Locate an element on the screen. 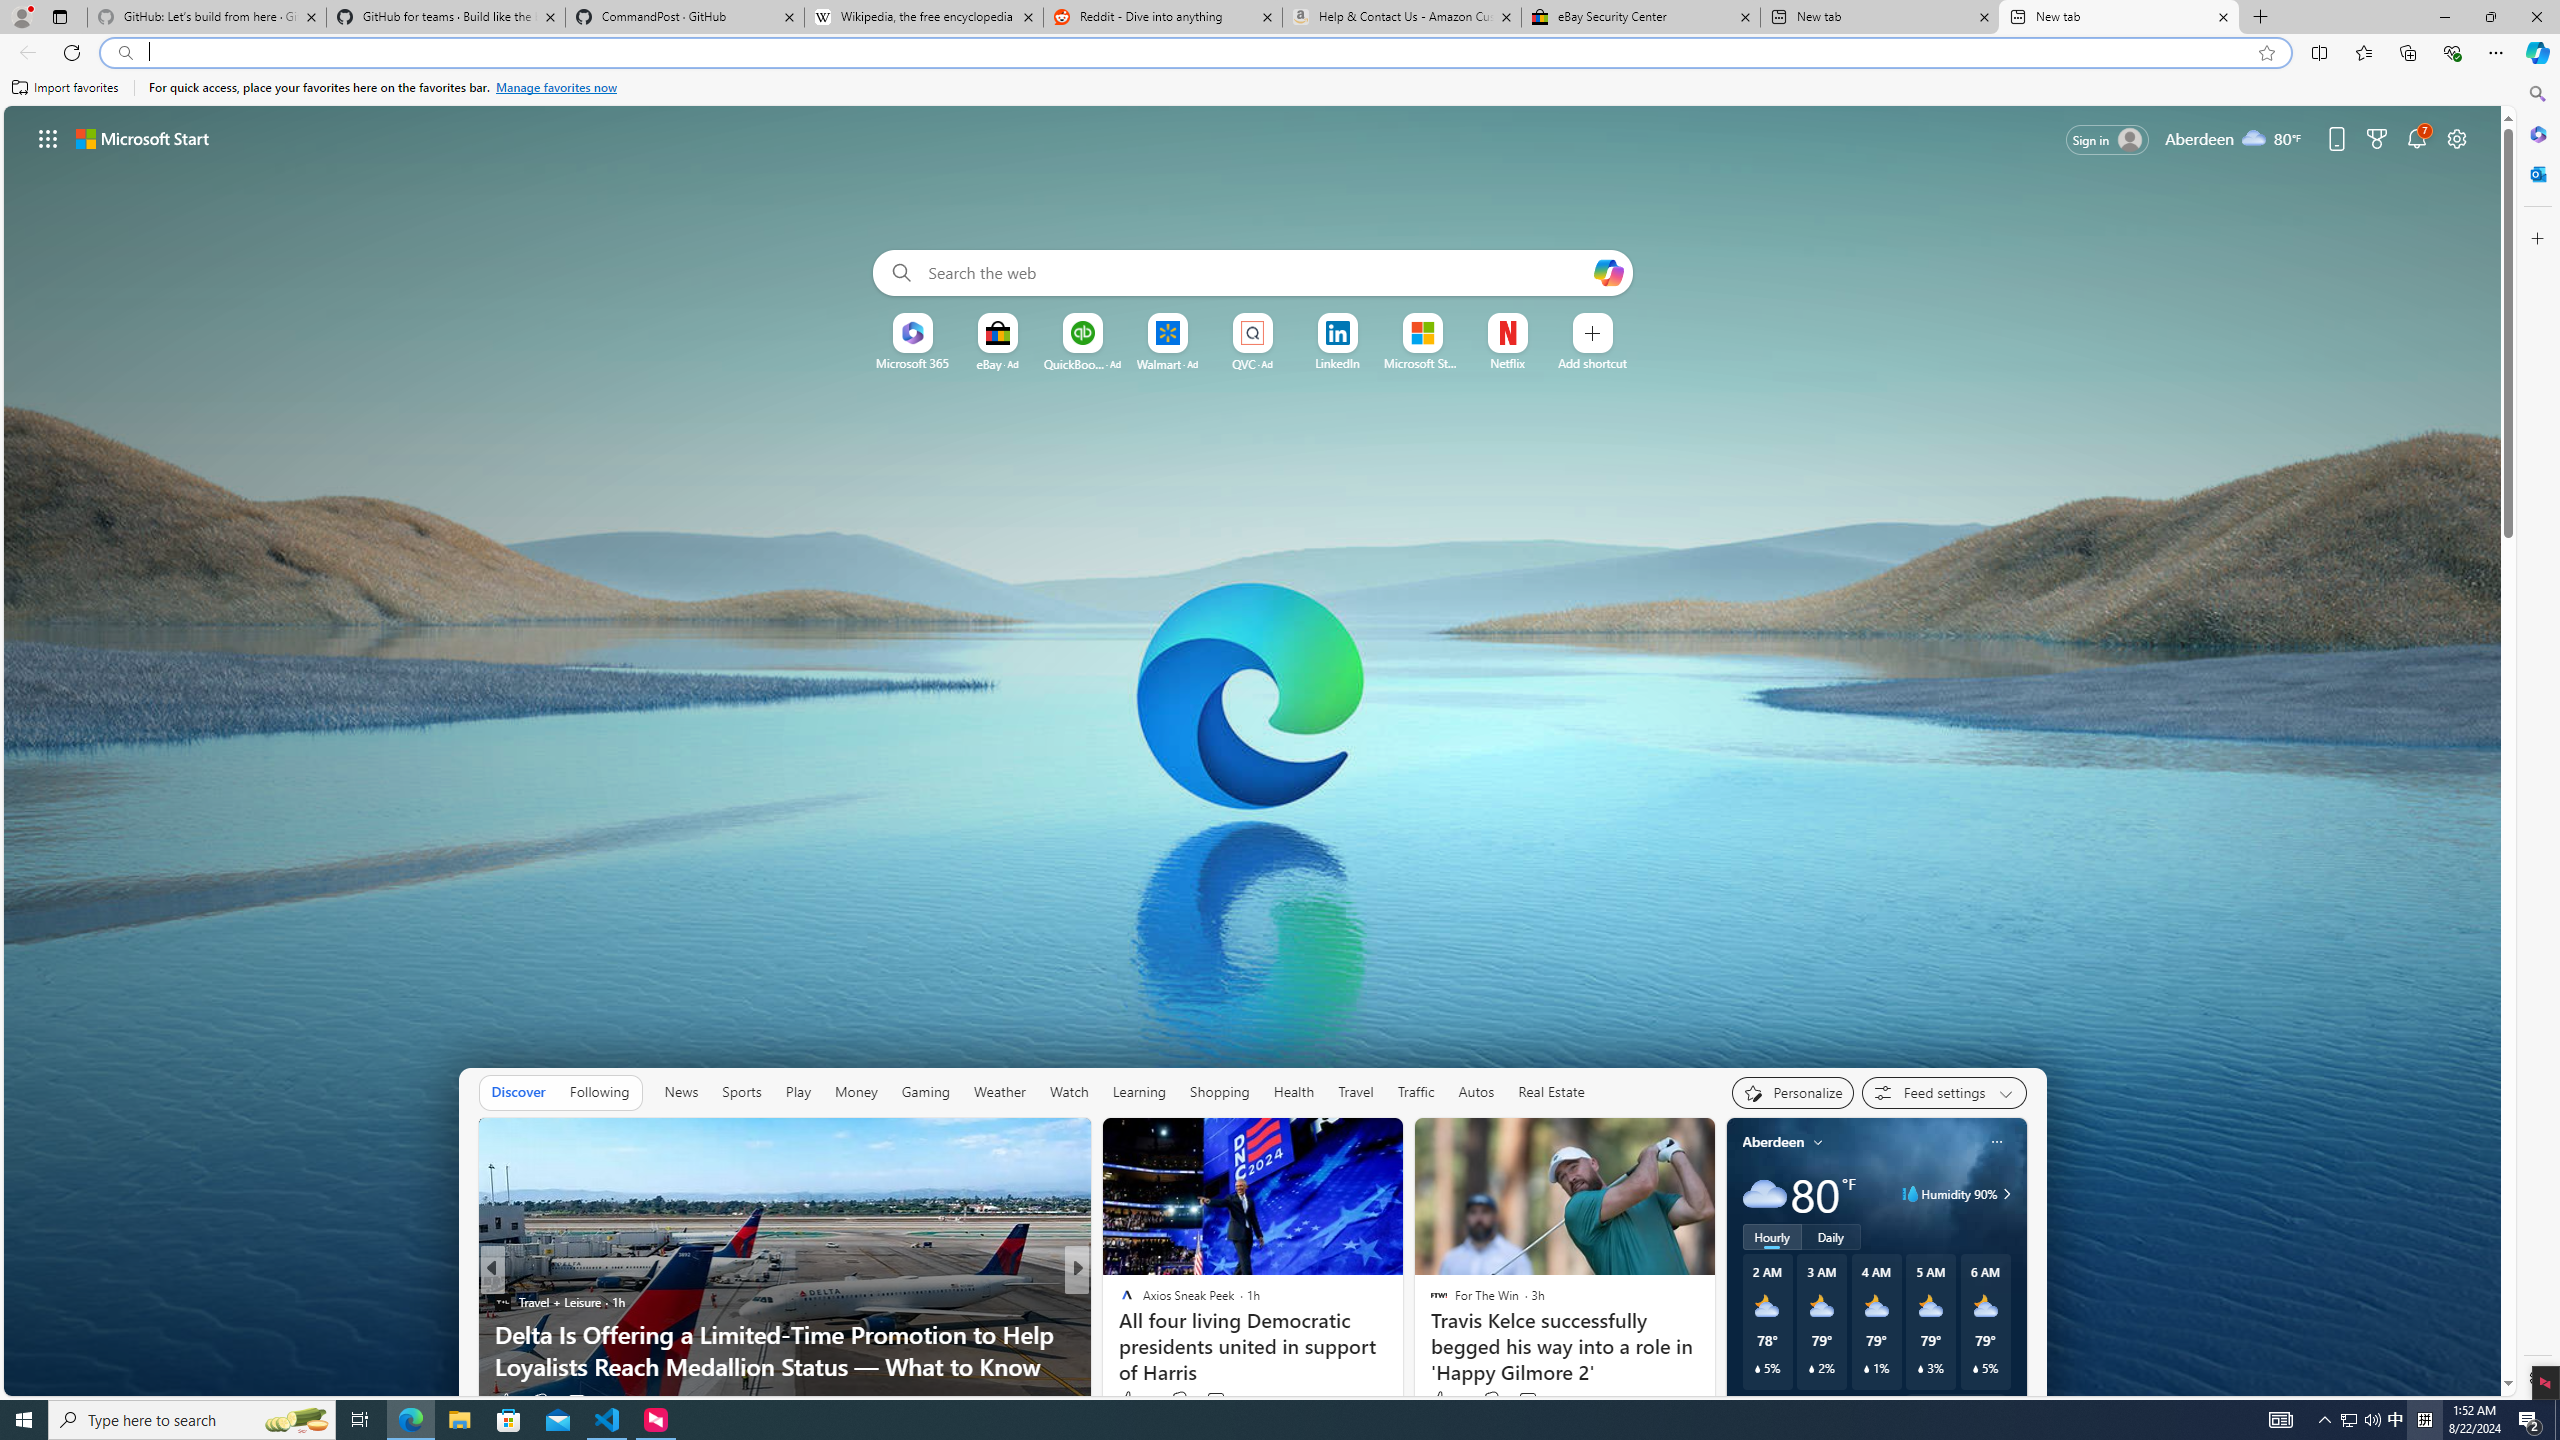 The image size is (2560, 1440). View comments 4 Comment is located at coordinates (1214, 1400).